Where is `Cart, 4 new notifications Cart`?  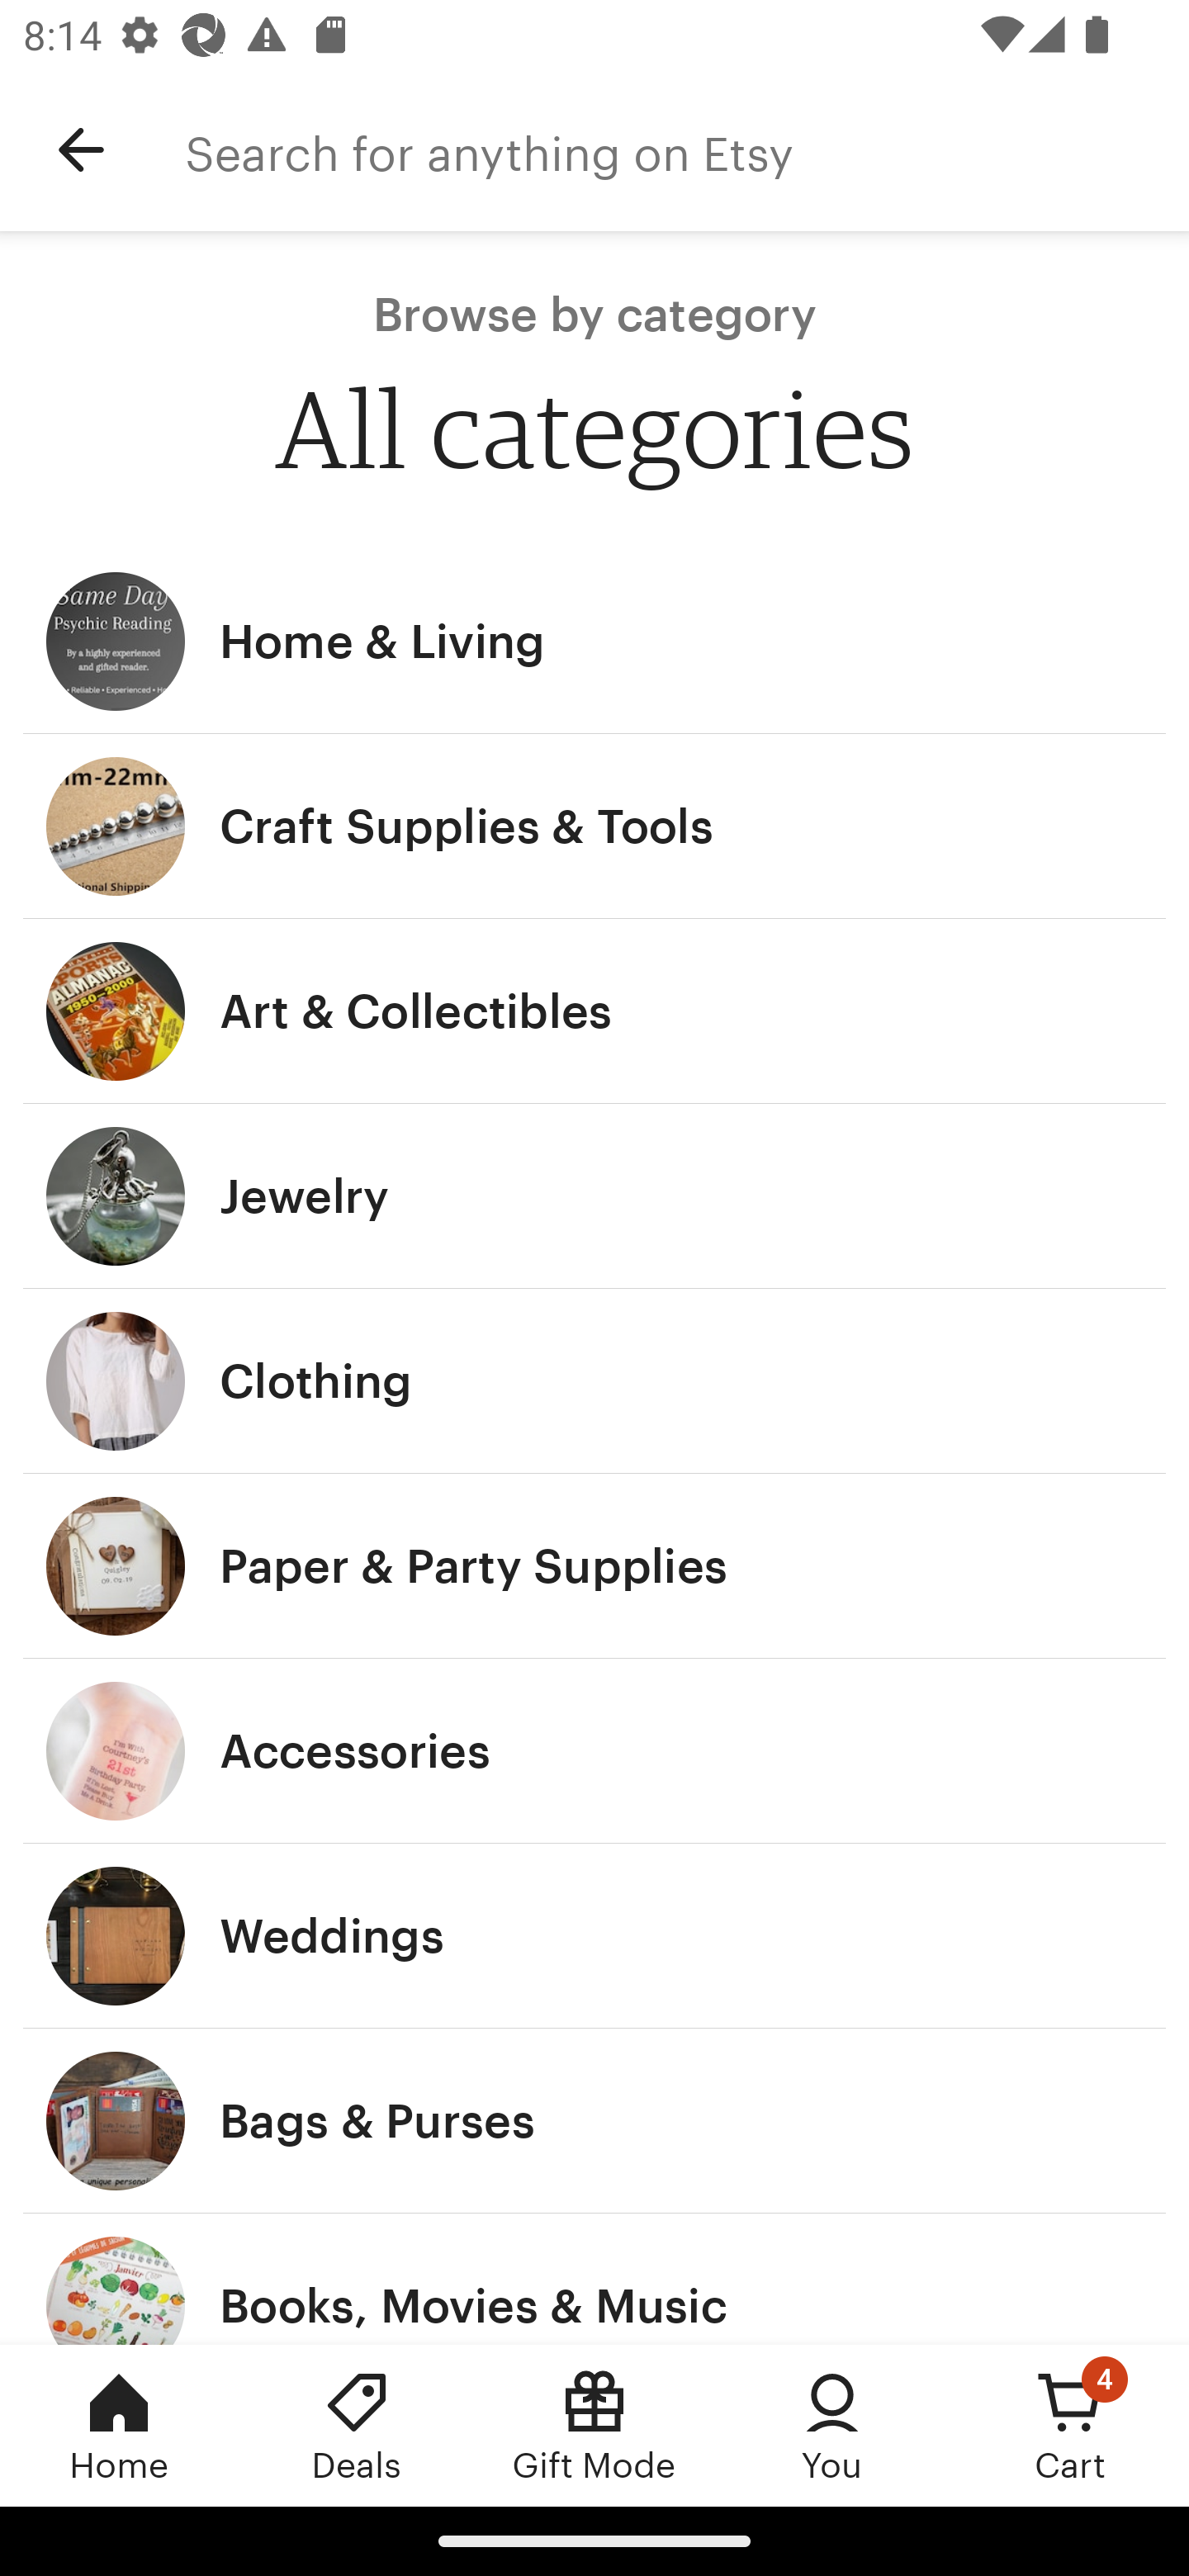
Cart, 4 new notifications Cart is located at coordinates (1070, 2425).